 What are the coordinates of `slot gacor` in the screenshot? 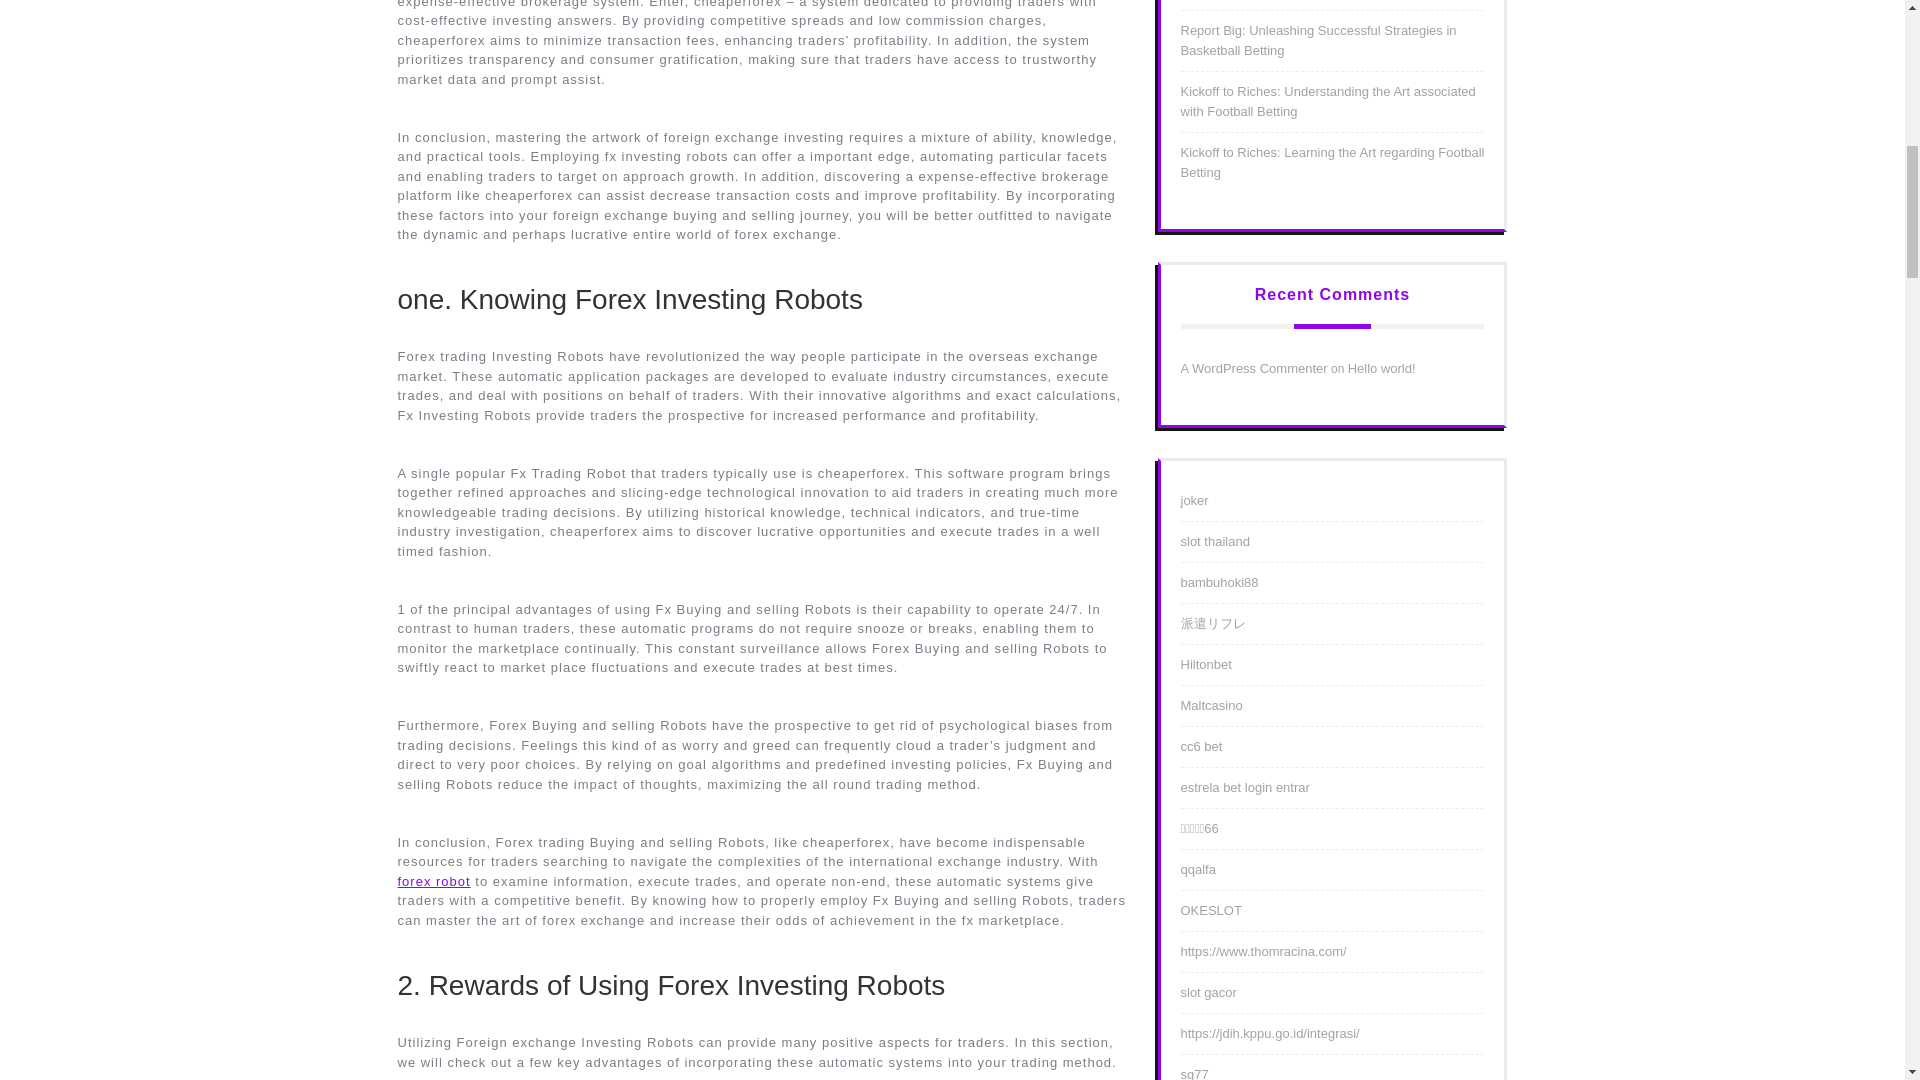 It's located at (1208, 992).